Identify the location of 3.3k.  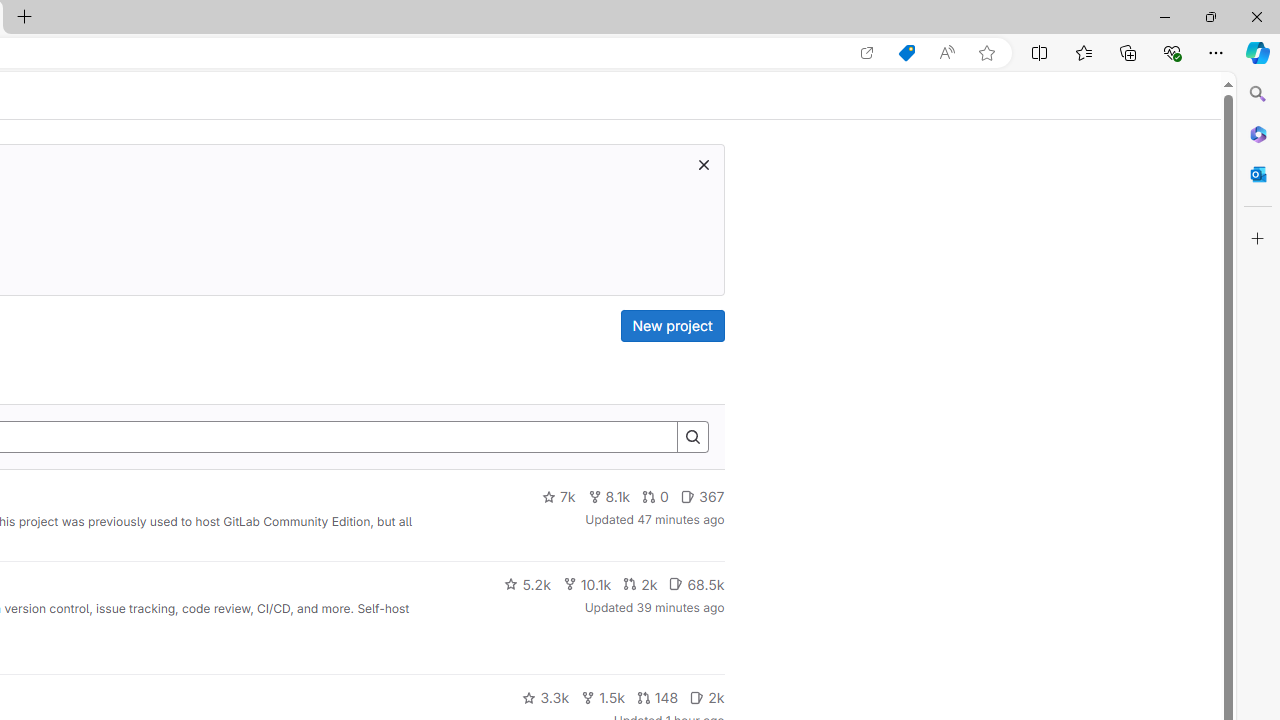
(546, 698).